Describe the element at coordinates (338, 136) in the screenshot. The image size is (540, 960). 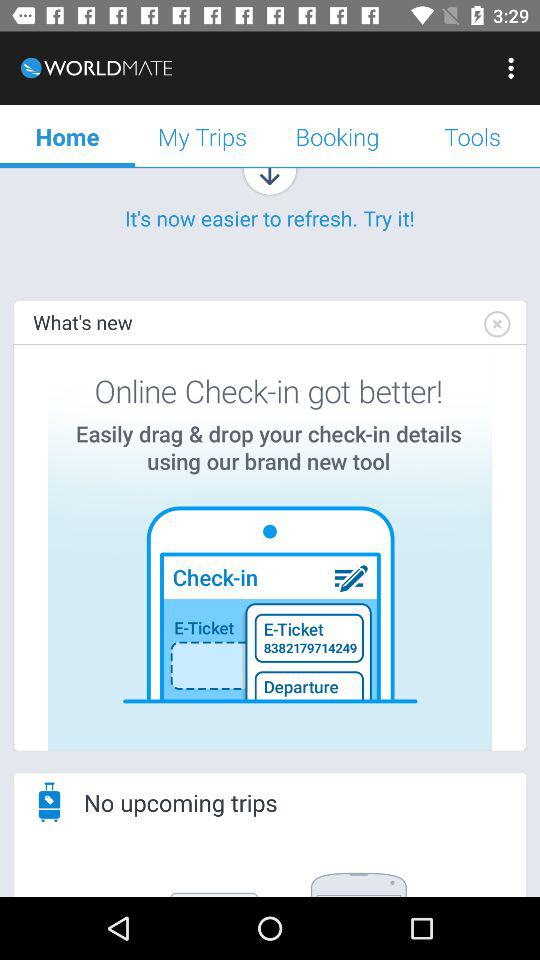
I see `select the icon next to my trips app` at that location.